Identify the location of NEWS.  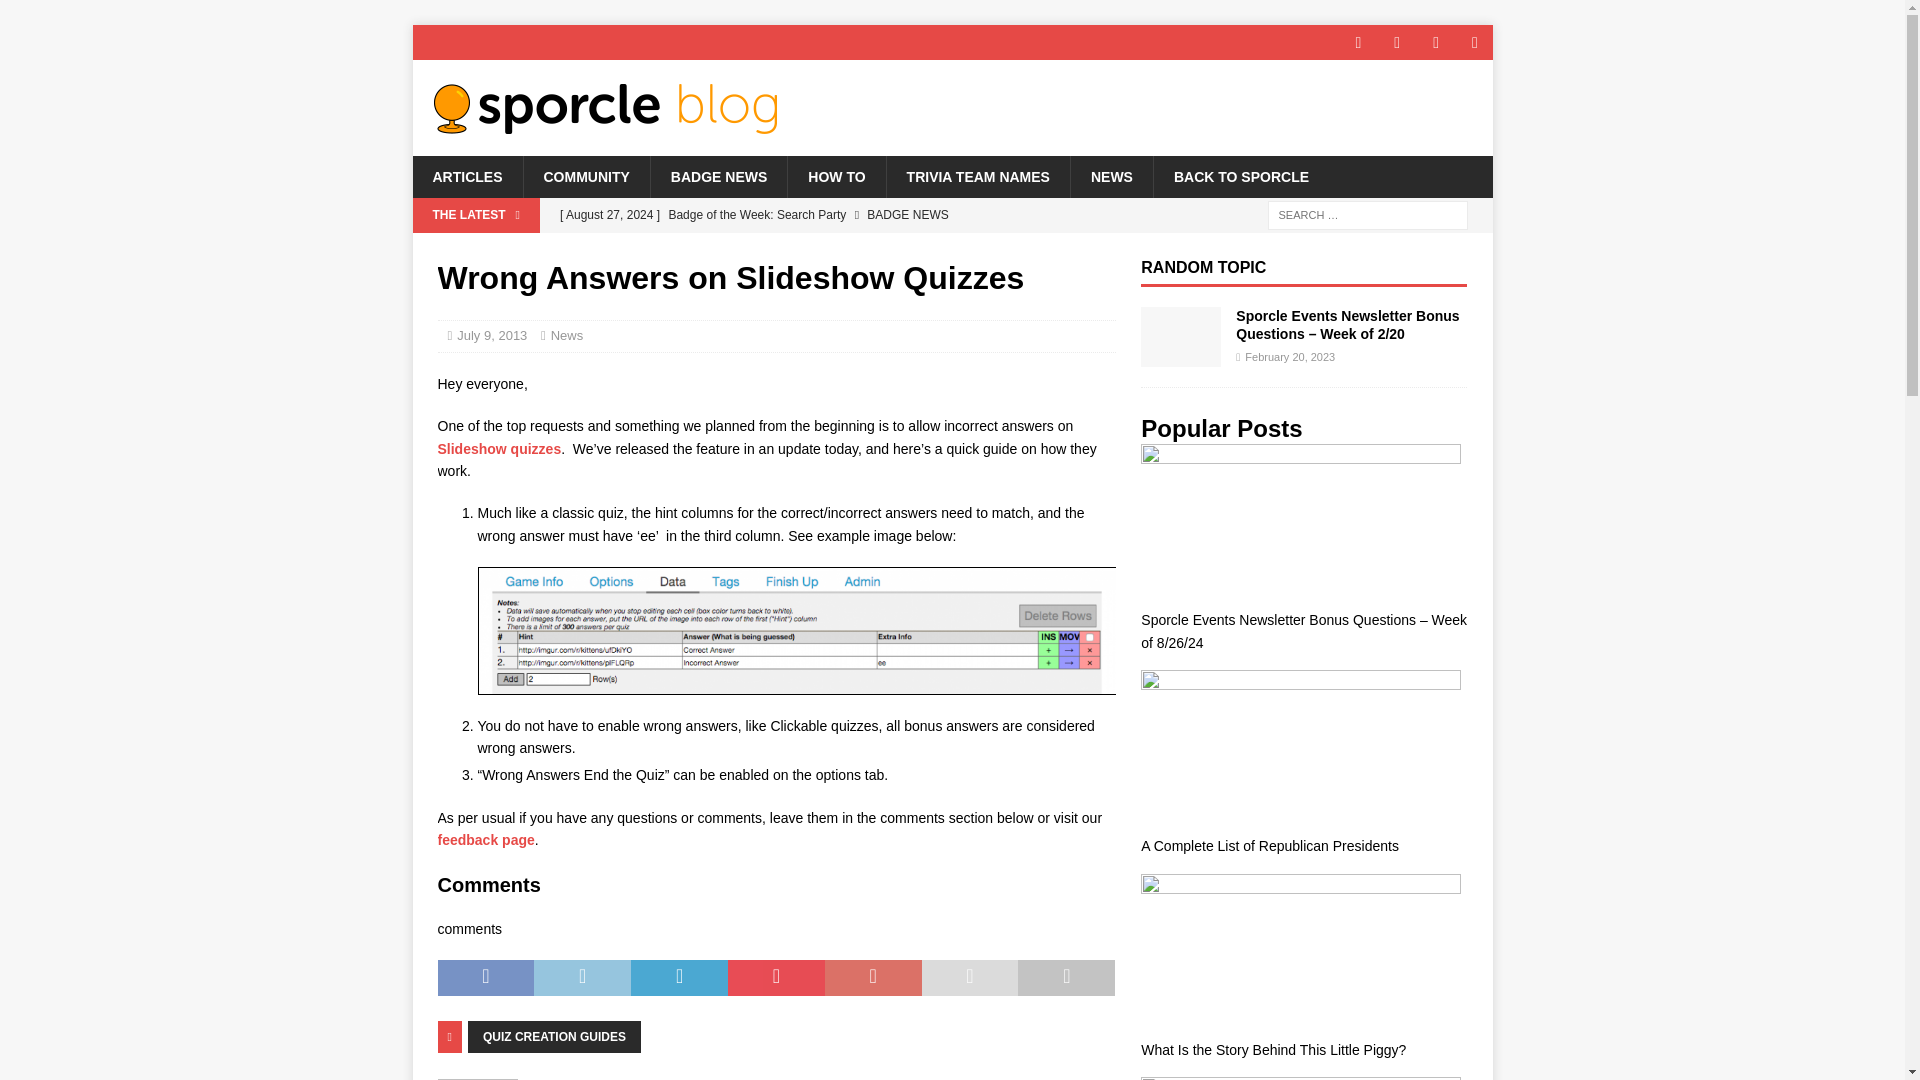
(1111, 176).